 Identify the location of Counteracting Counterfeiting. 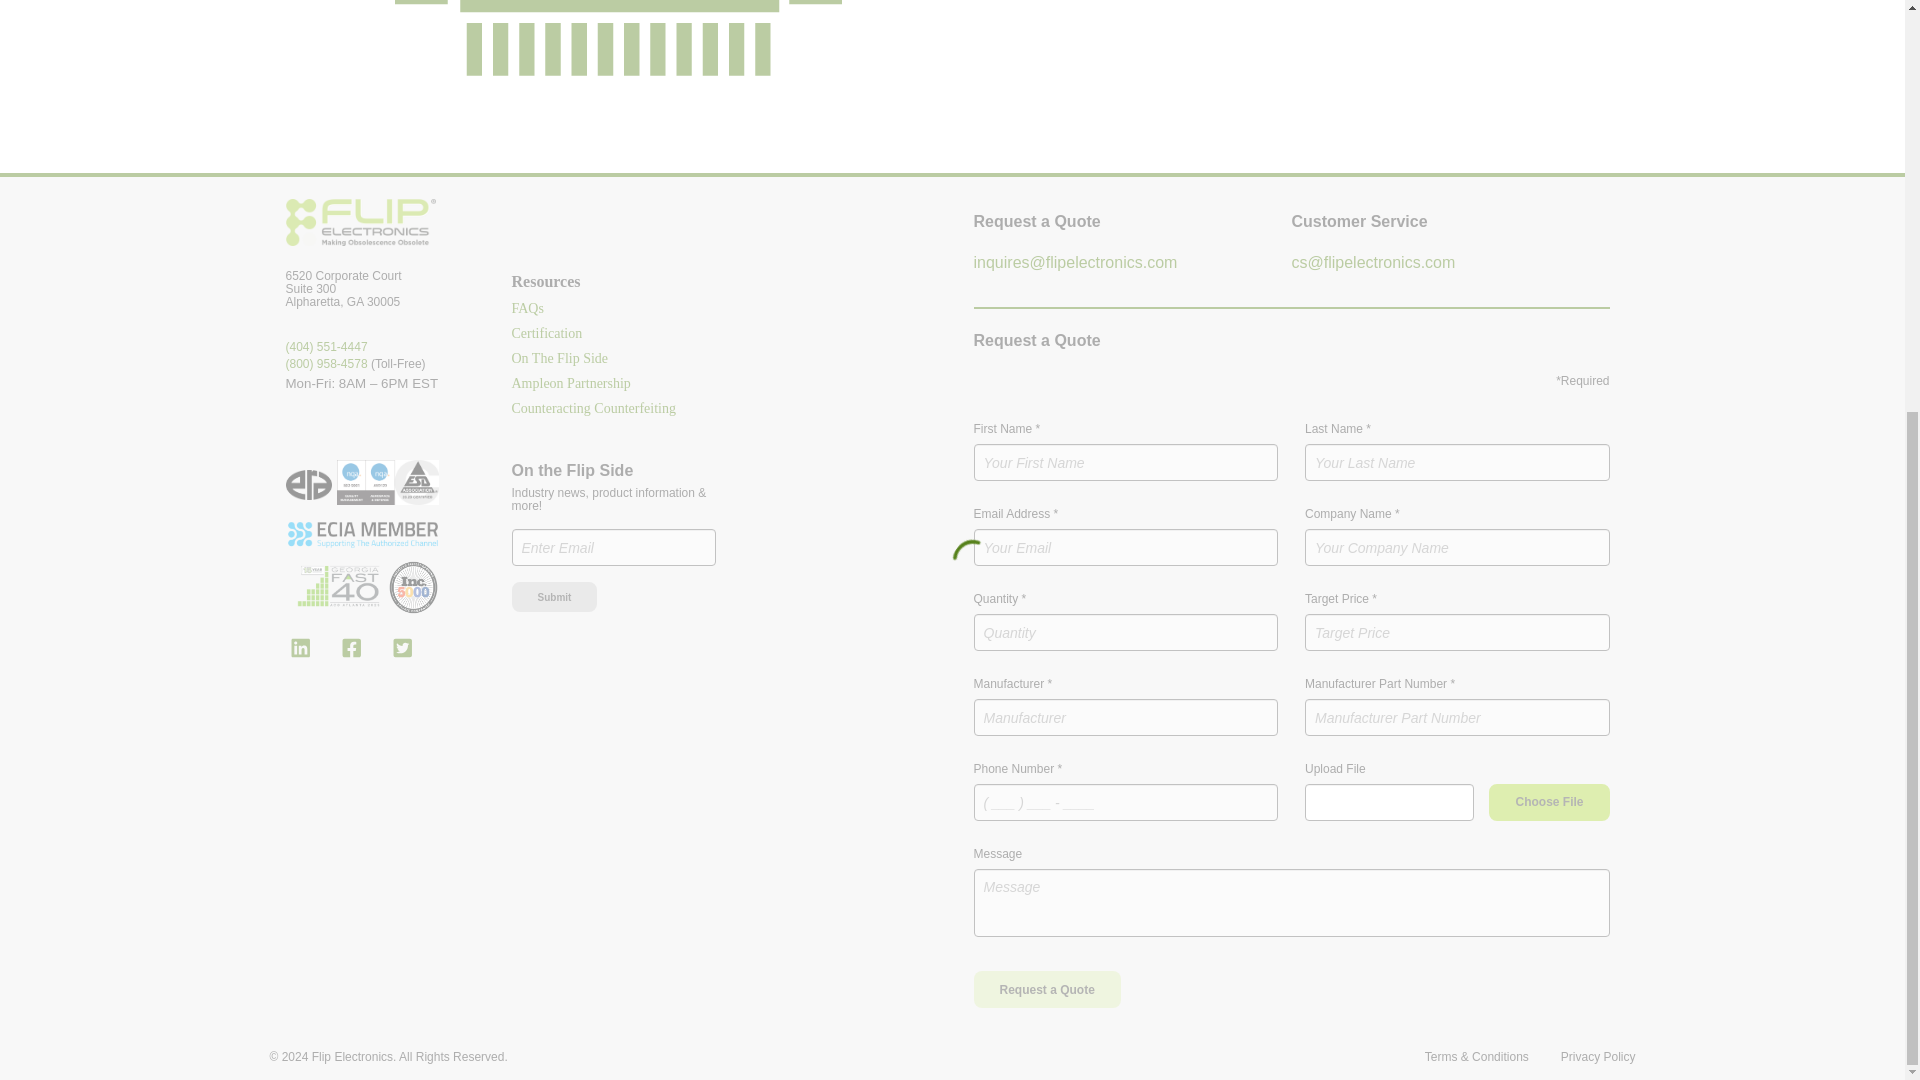
(594, 409).